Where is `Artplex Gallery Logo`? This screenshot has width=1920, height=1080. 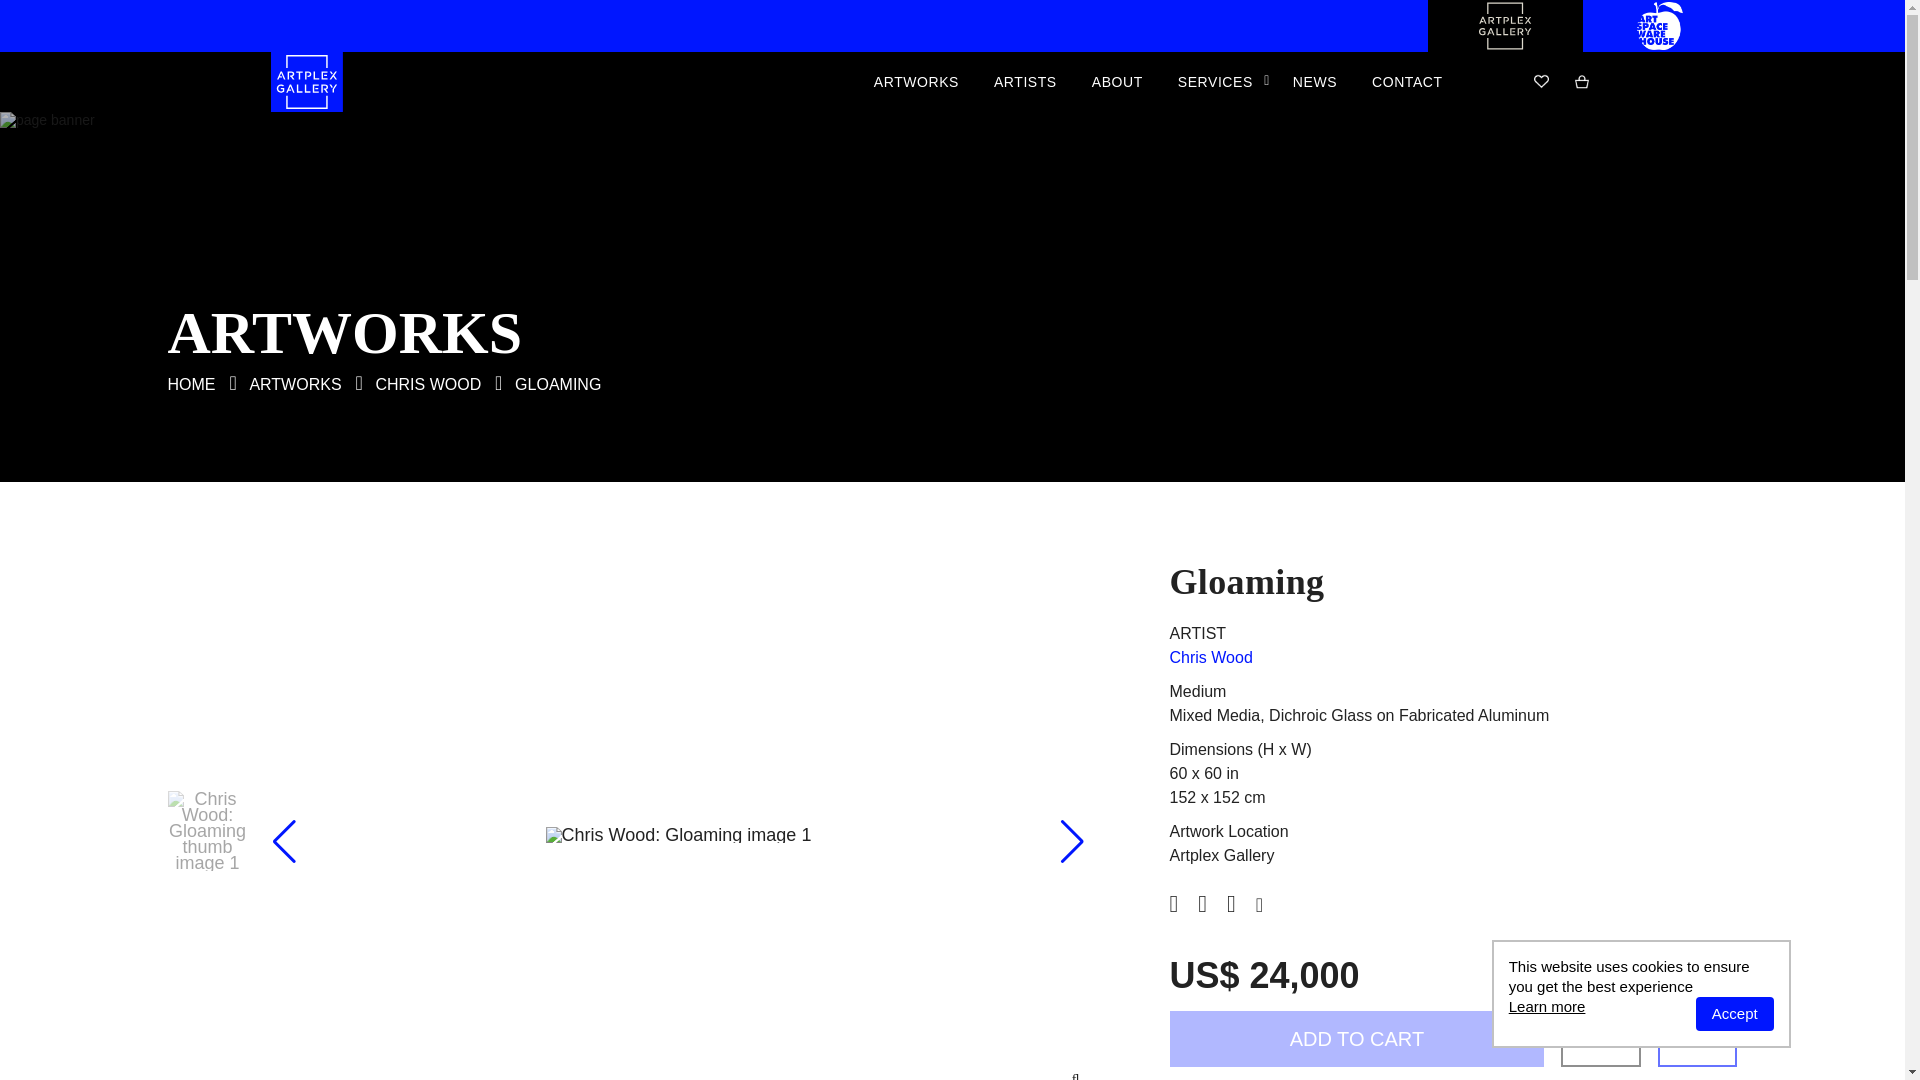
Artplex Gallery Logo is located at coordinates (1505, 46).